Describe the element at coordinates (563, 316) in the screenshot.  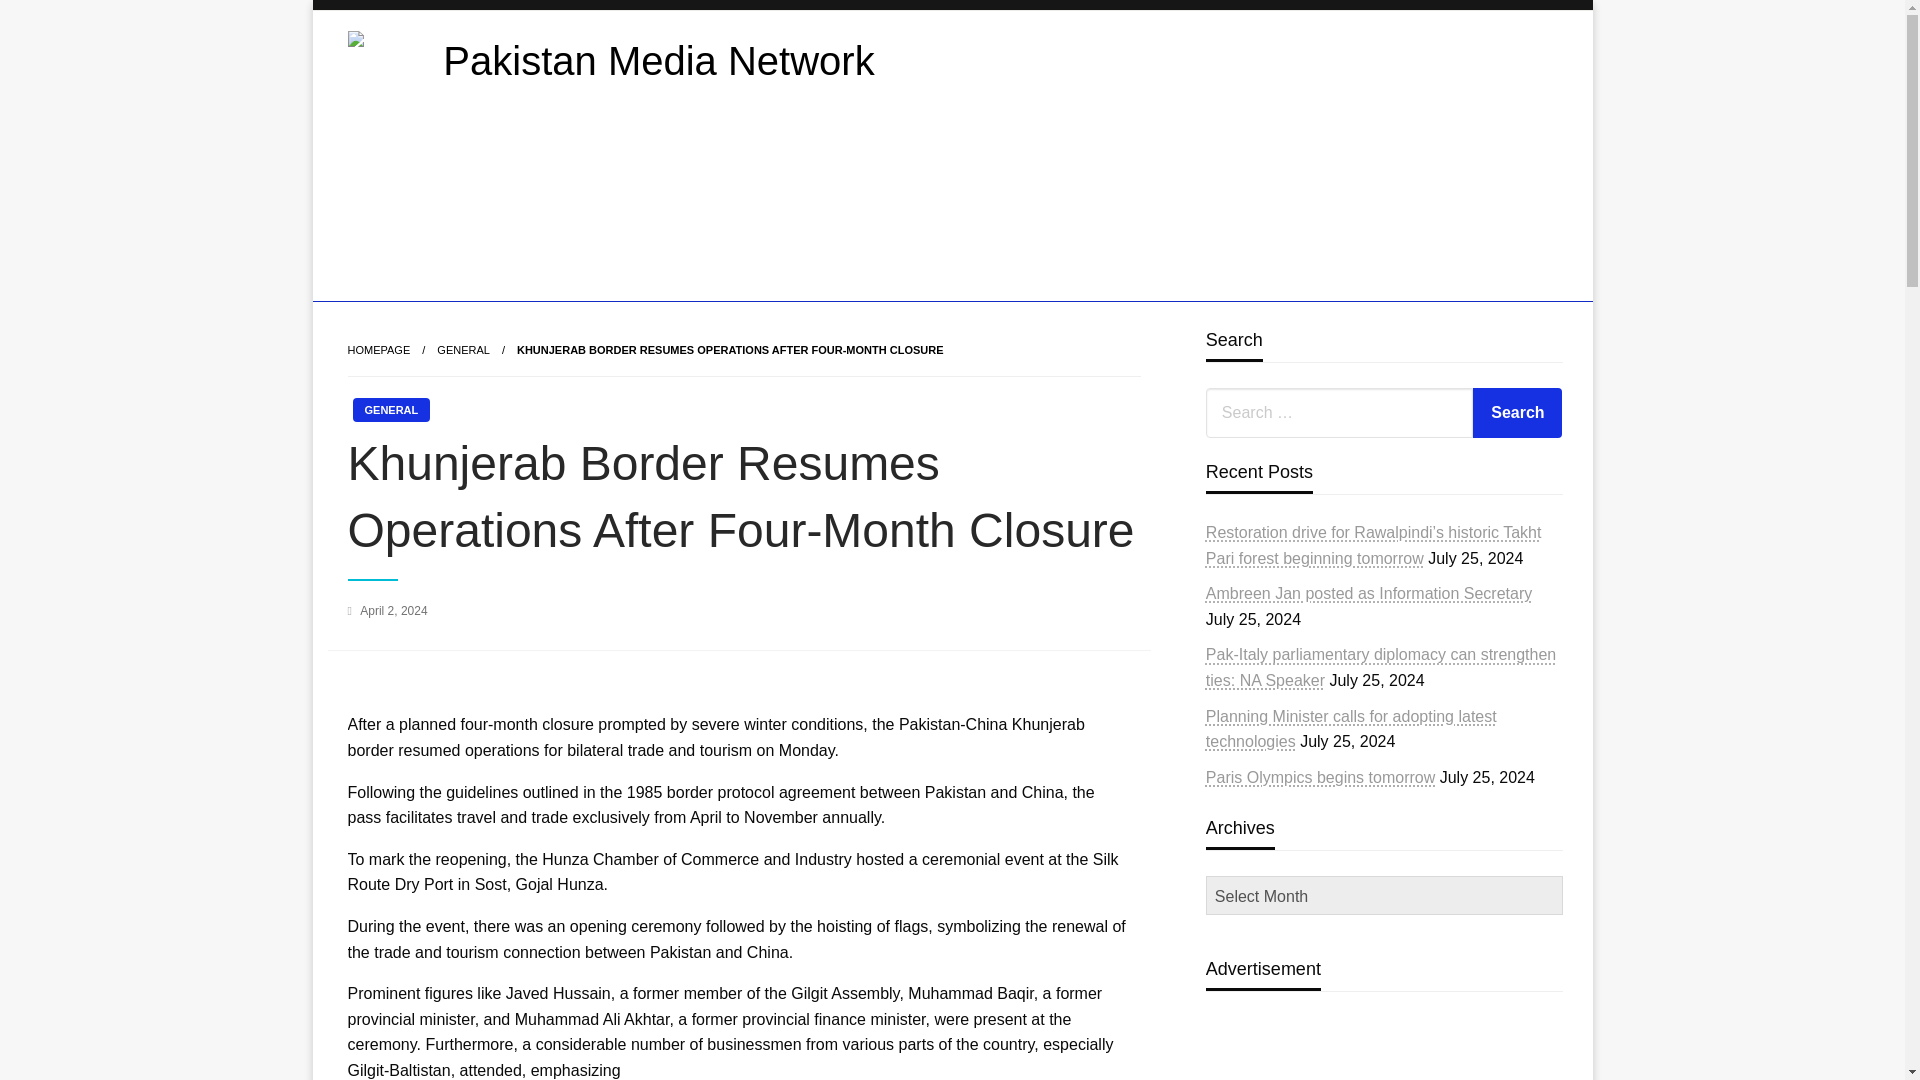
I see `Pakistan Media Network` at that location.